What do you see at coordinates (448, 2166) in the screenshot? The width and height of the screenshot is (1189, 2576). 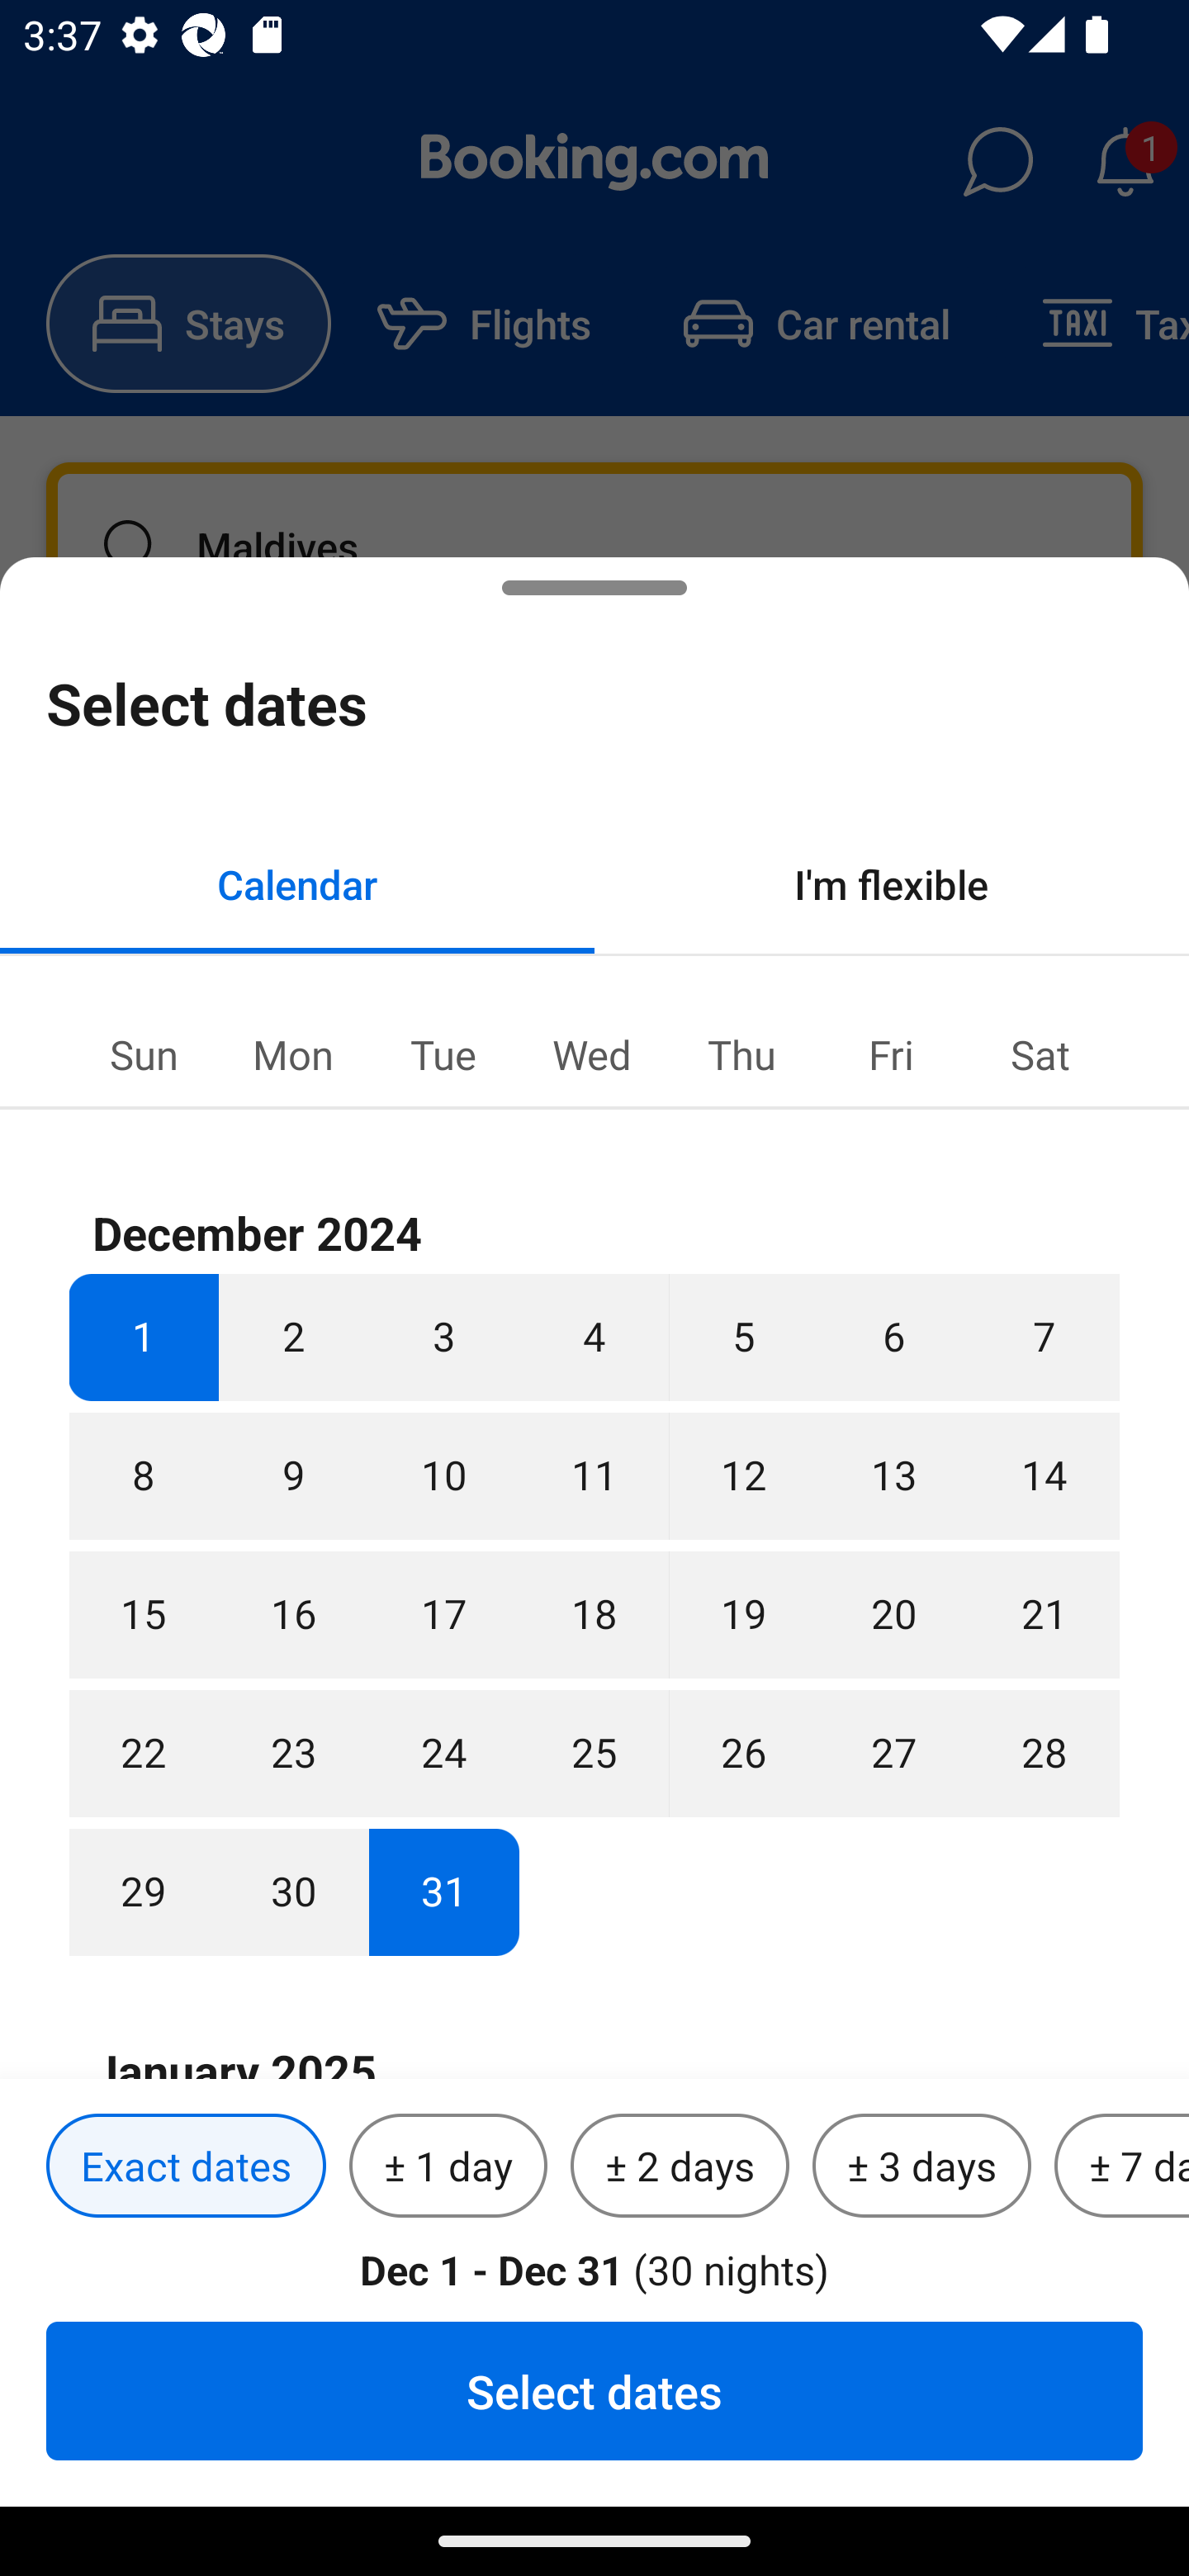 I see `± 1 day` at bounding box center [448, 2166].